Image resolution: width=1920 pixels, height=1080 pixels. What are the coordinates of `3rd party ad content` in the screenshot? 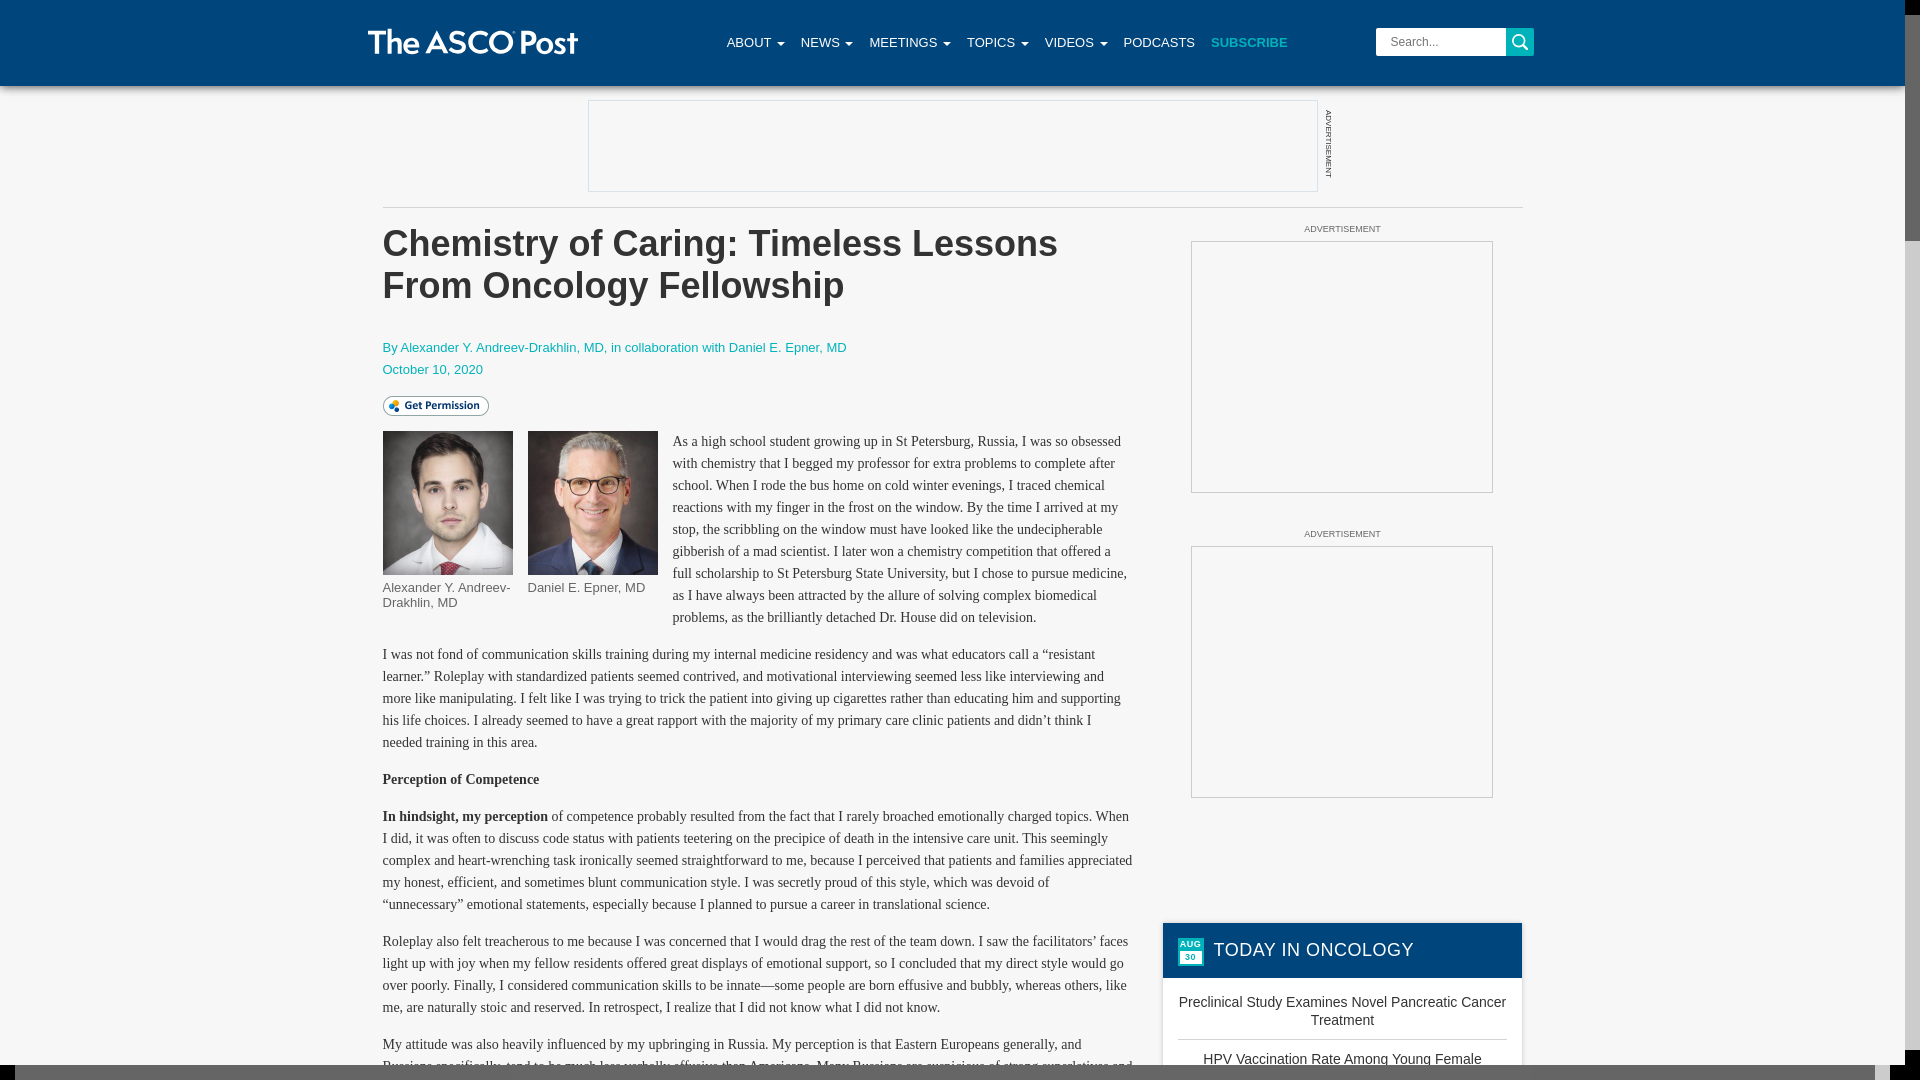 It's located at (951, 146).